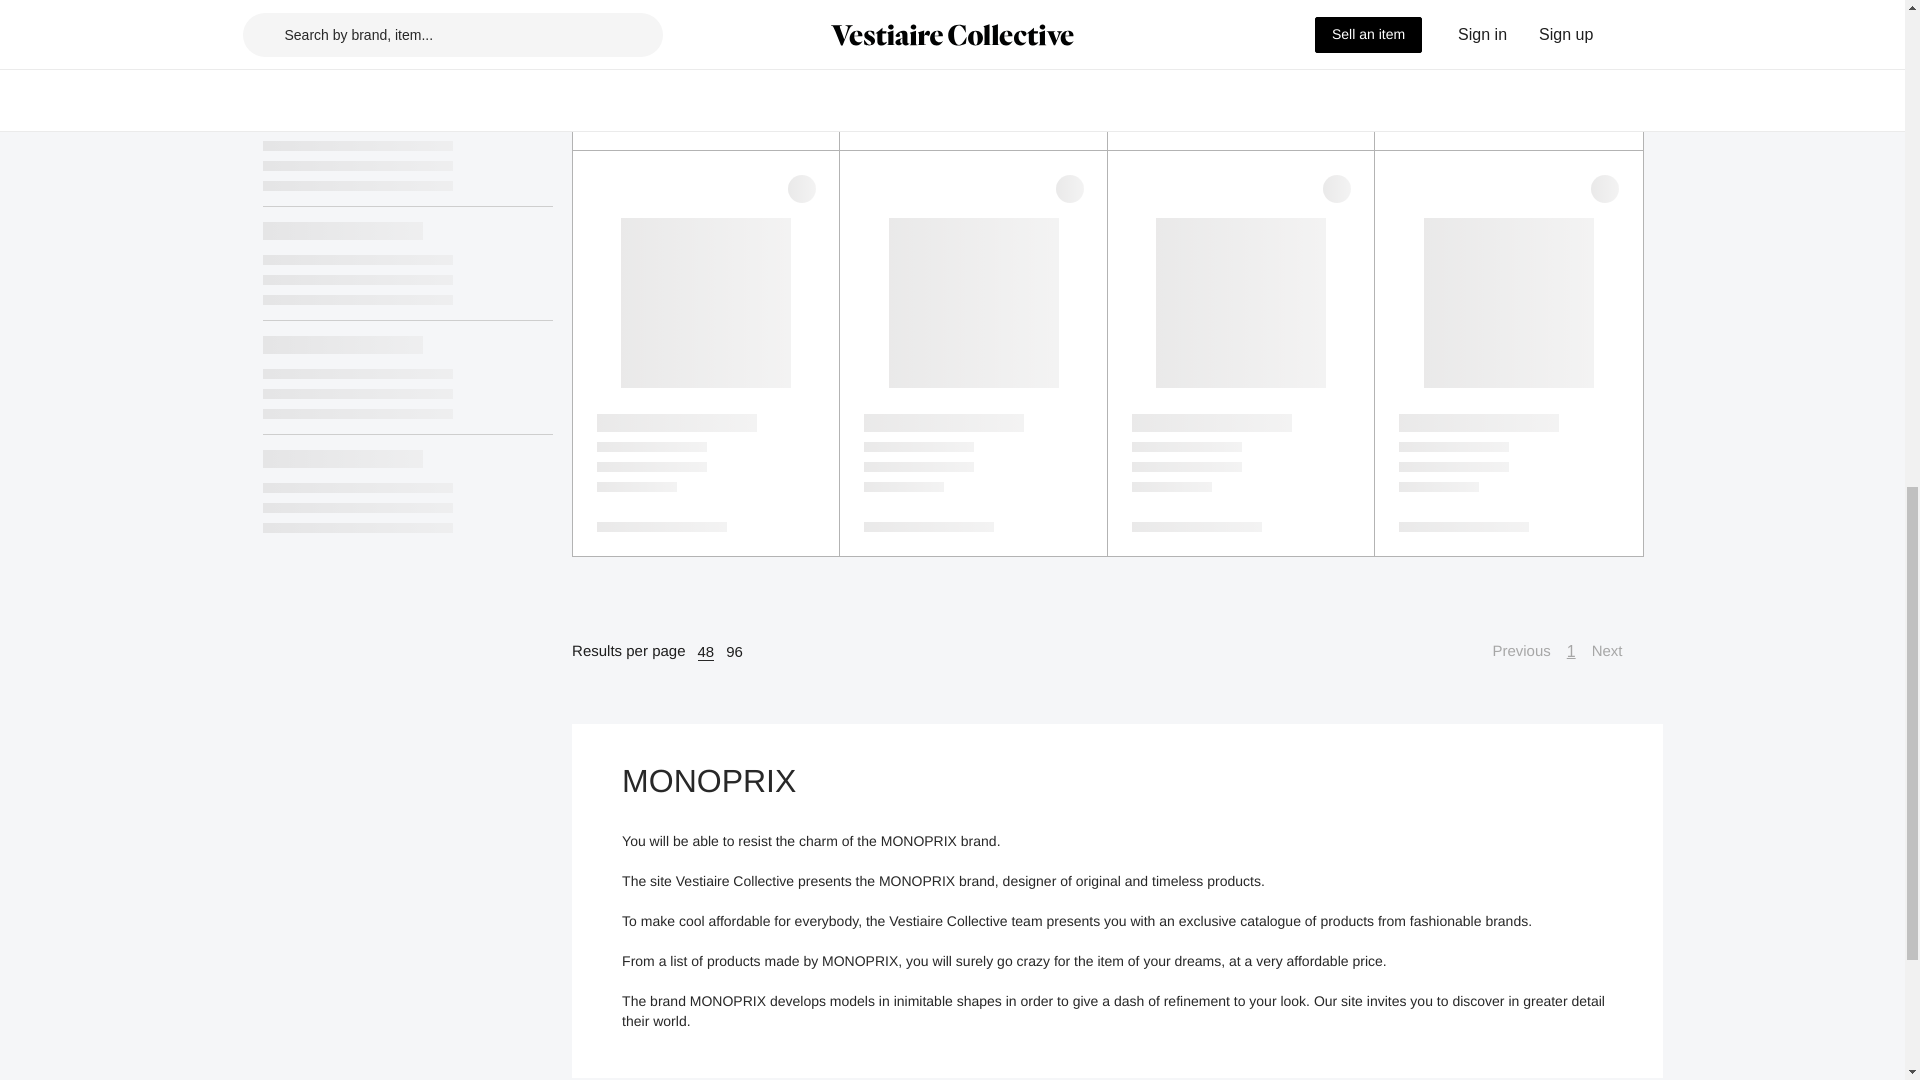 The height and width of the screenshot is (1080, 1920). I want to click on 48, so click(706, 651).